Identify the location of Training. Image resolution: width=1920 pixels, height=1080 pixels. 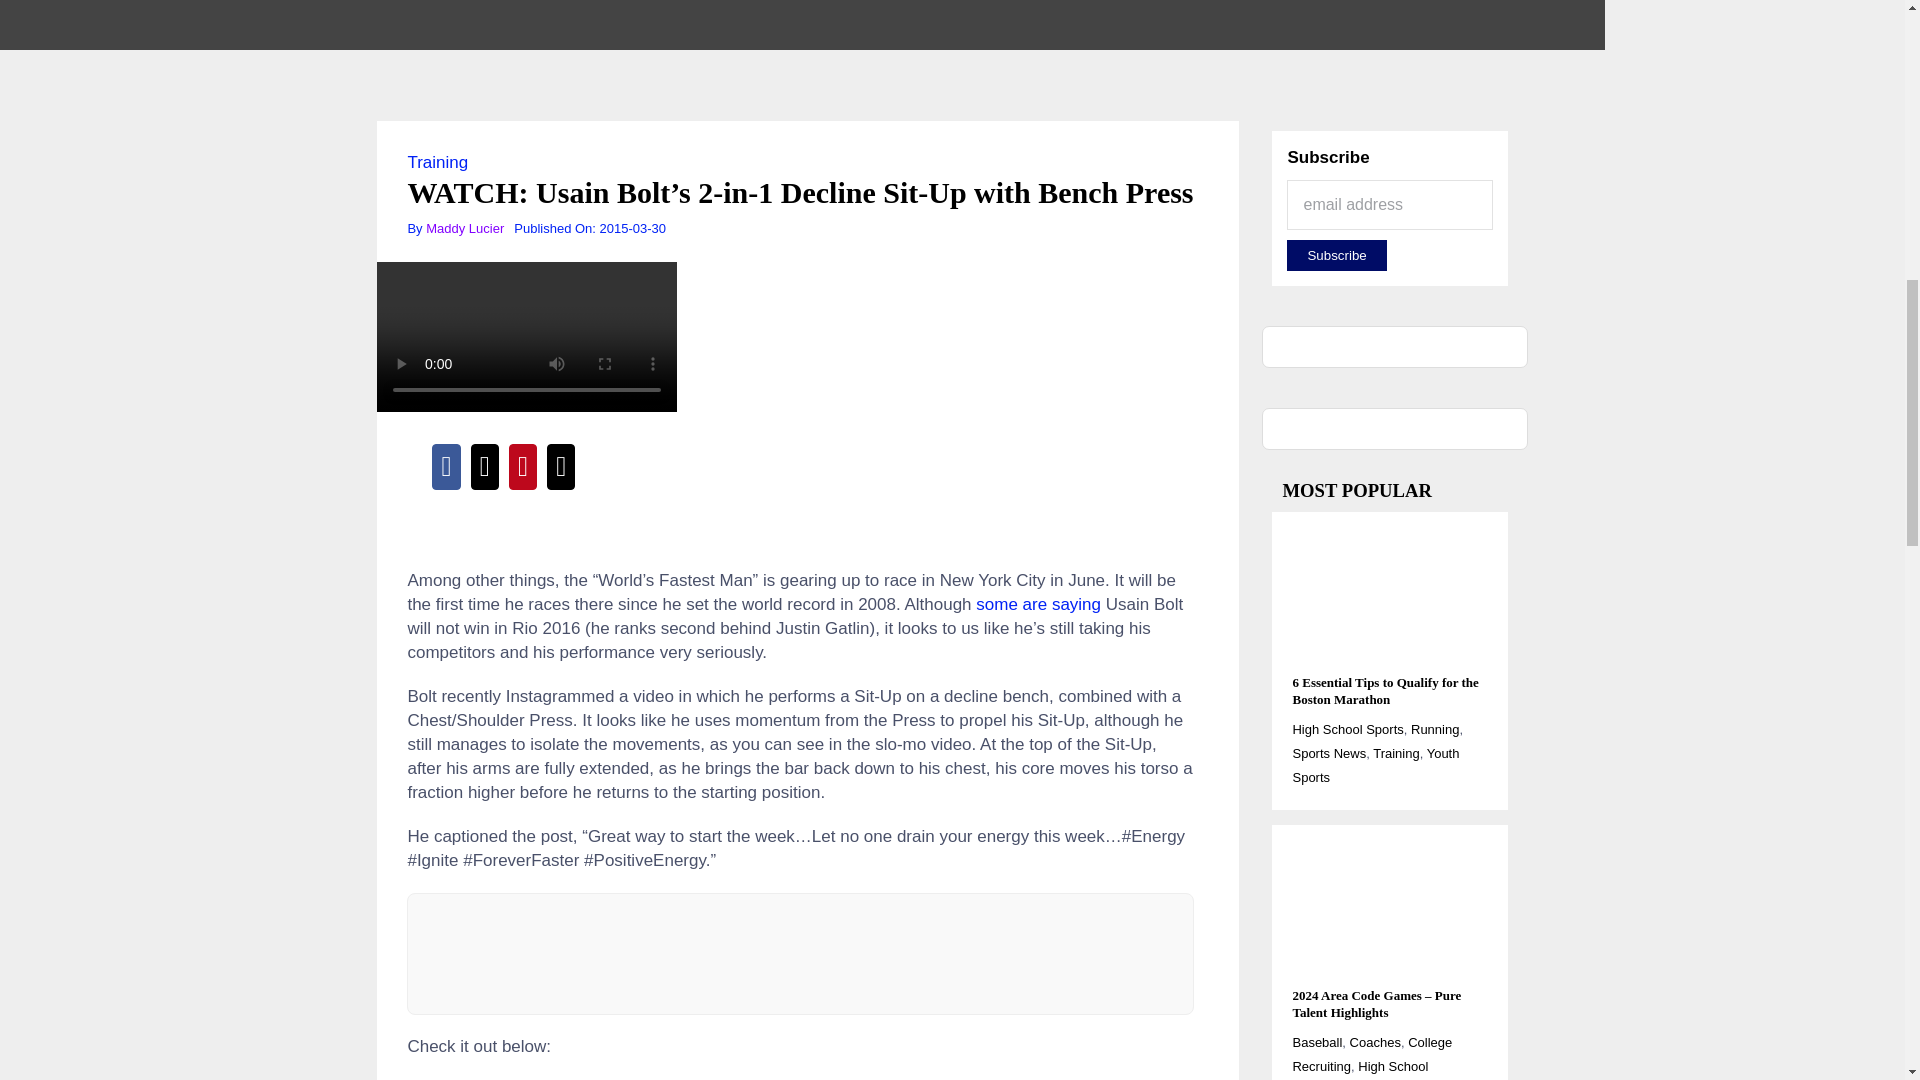
(438, 162).